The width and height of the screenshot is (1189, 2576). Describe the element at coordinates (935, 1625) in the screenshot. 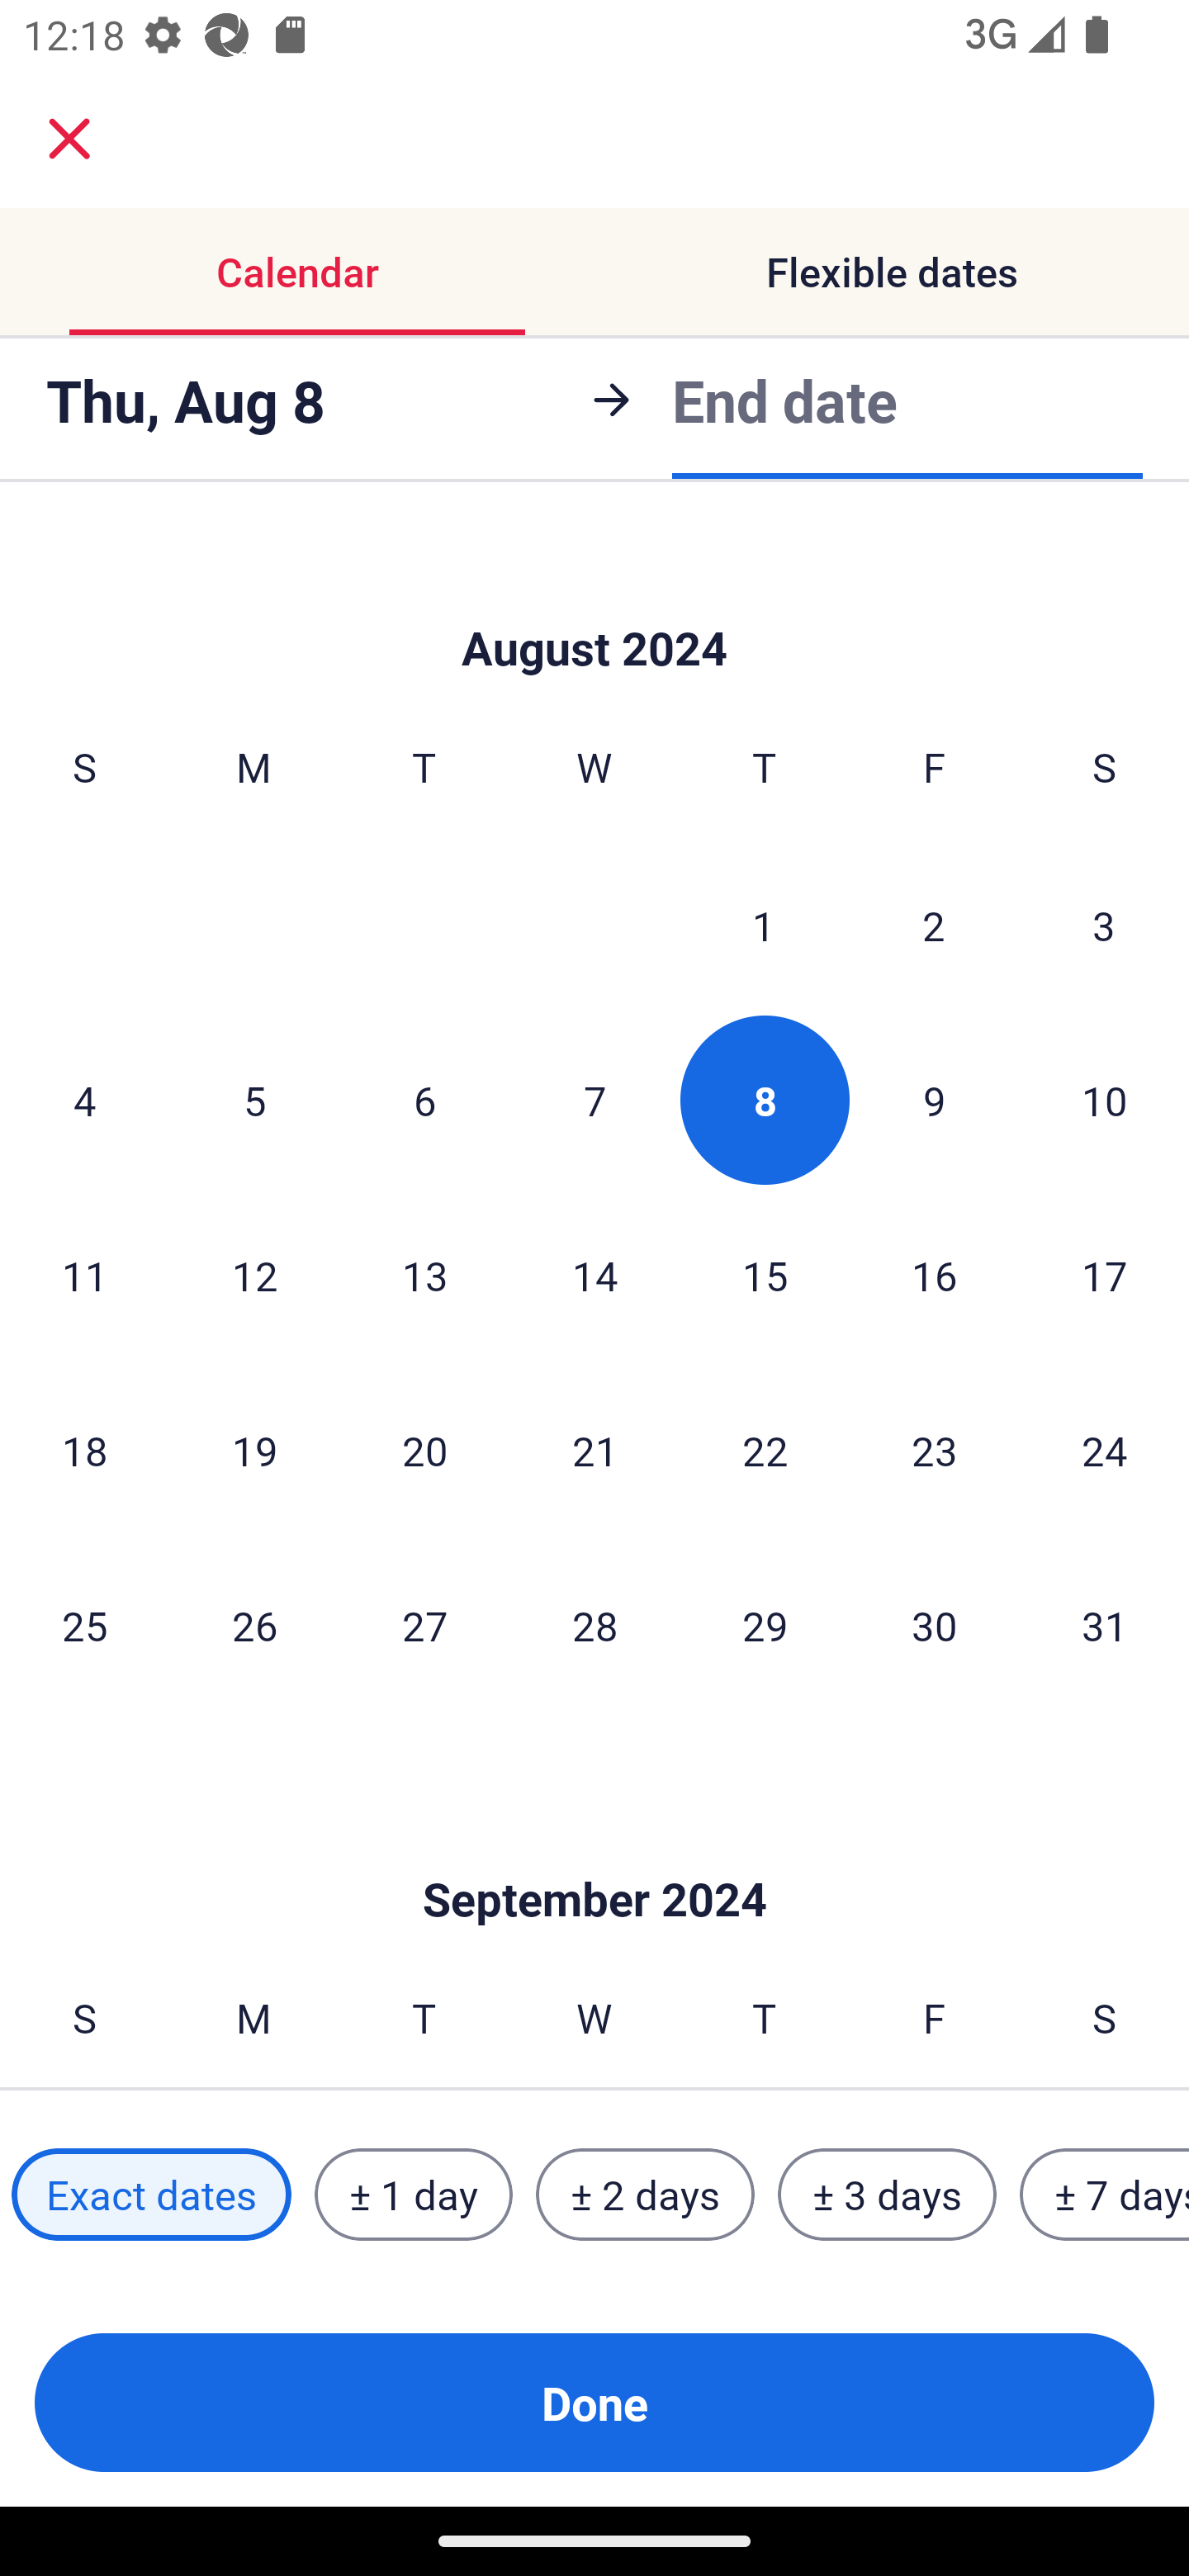

I see `30 Friday, August 30, 2024` at that location.